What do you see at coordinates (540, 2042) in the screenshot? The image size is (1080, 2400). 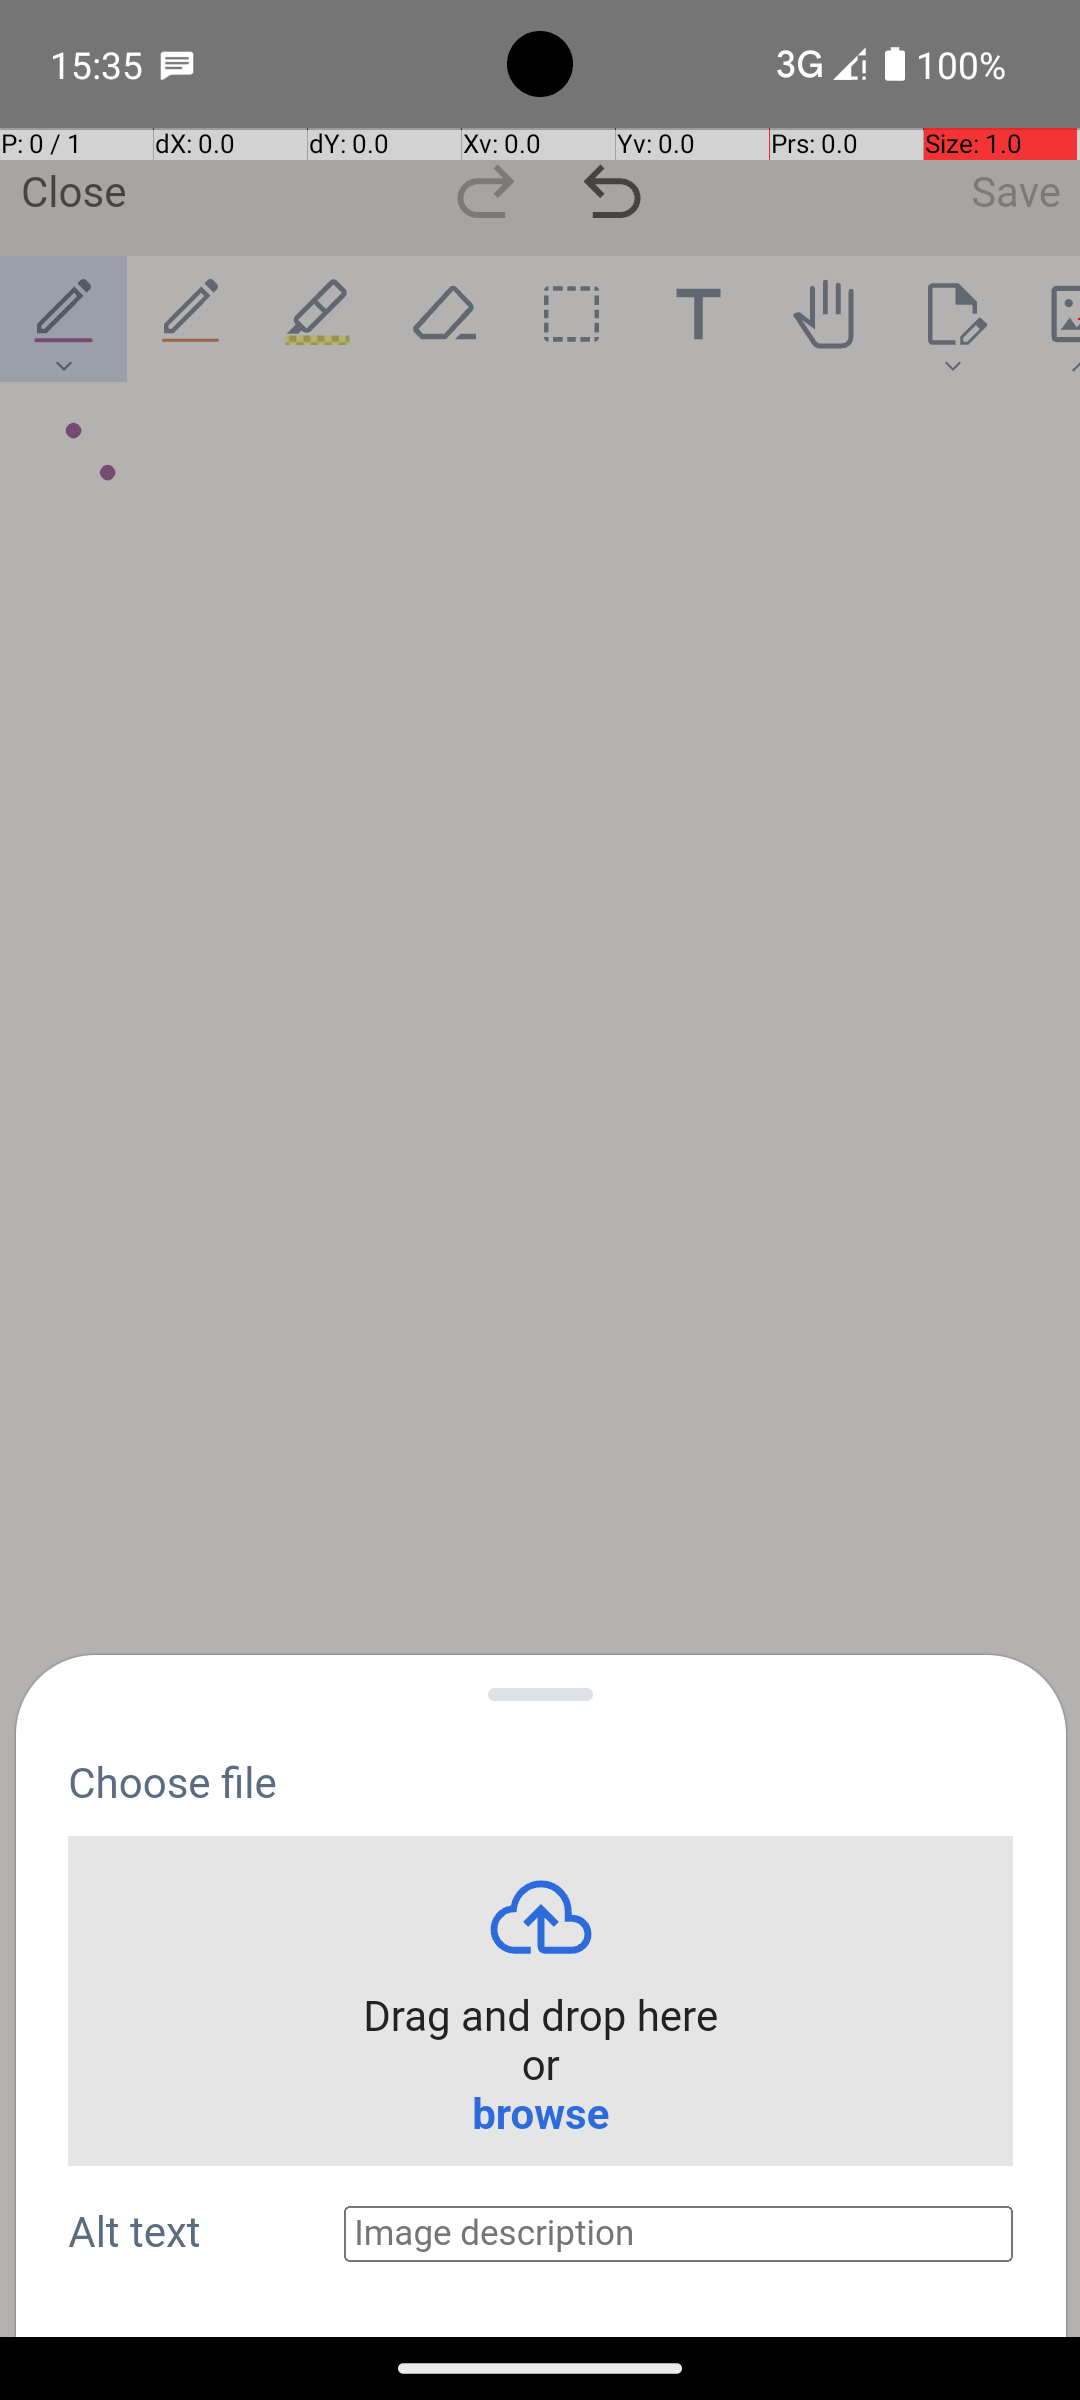 I see `Drag and drop here
or
` at bounding box center [540, 2042].